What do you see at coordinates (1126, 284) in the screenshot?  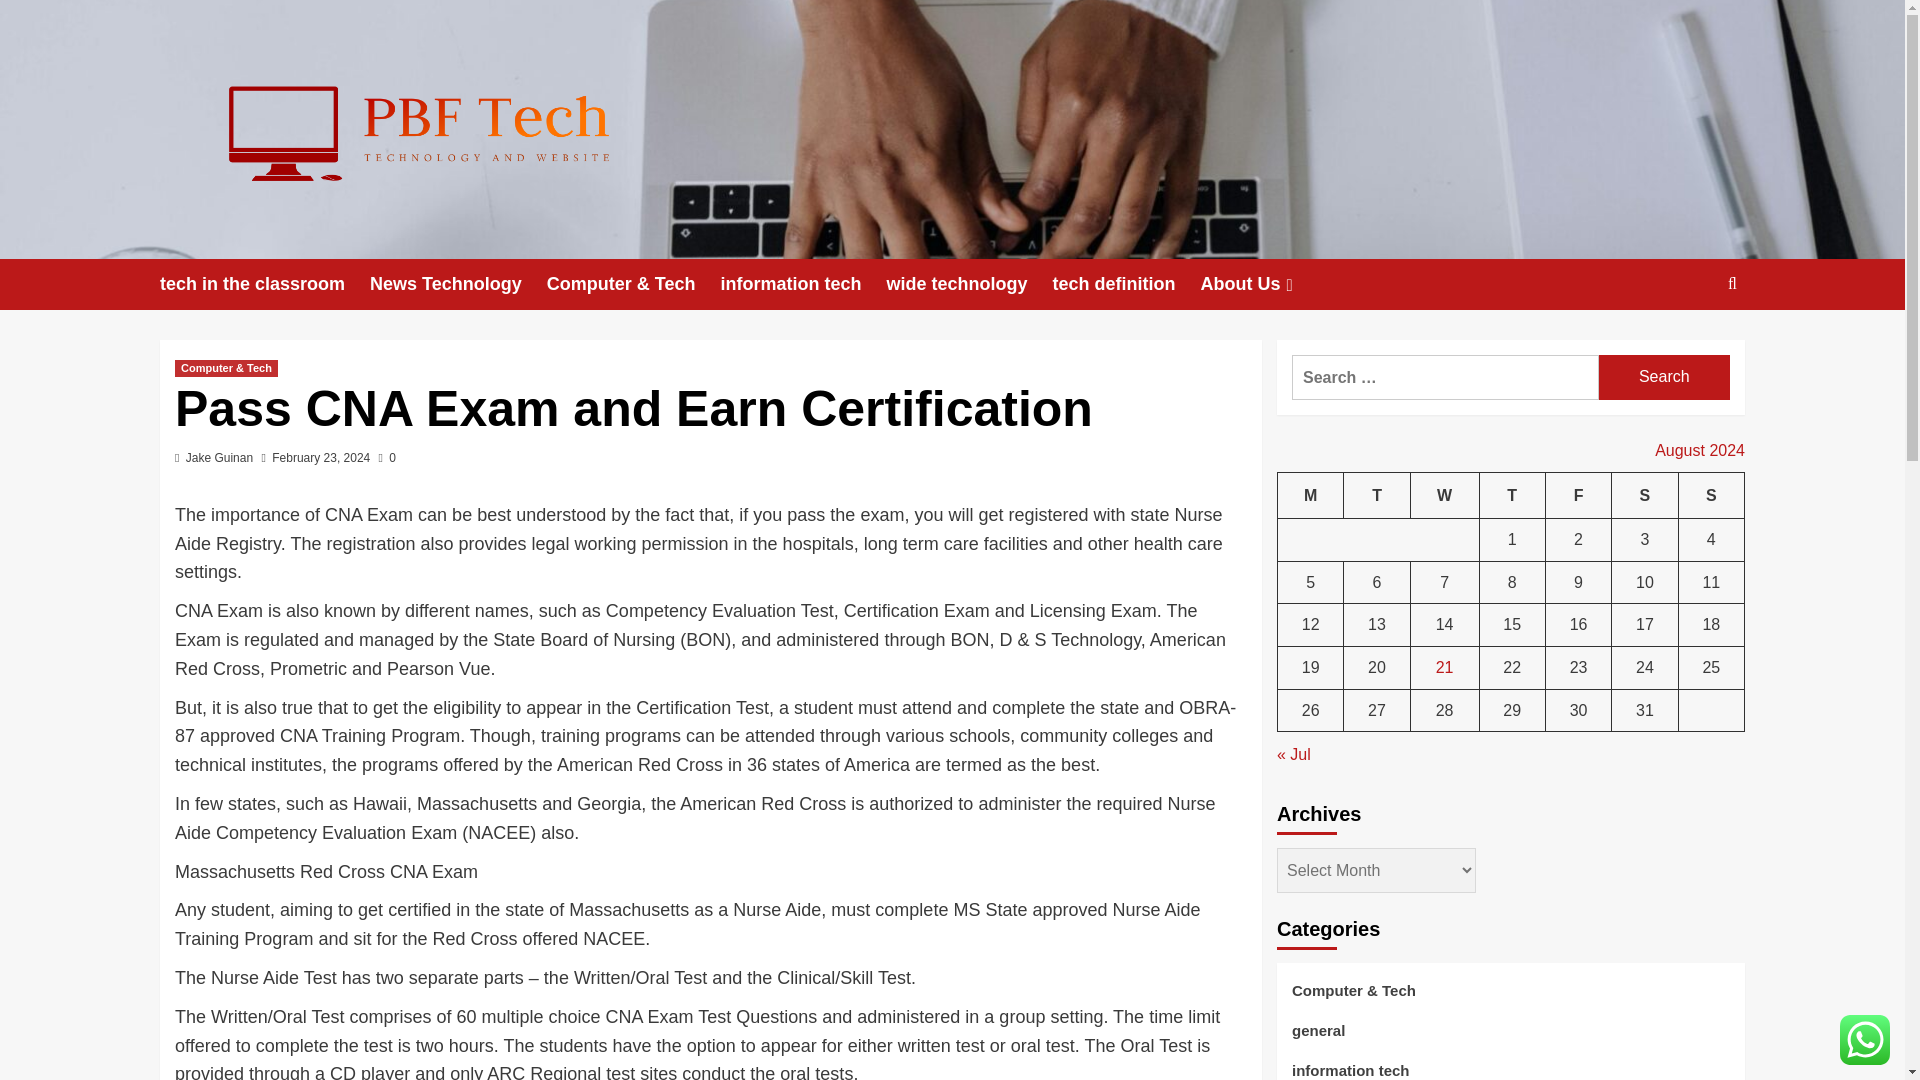 I see `tech definition` at bounding box center [1126, 284].